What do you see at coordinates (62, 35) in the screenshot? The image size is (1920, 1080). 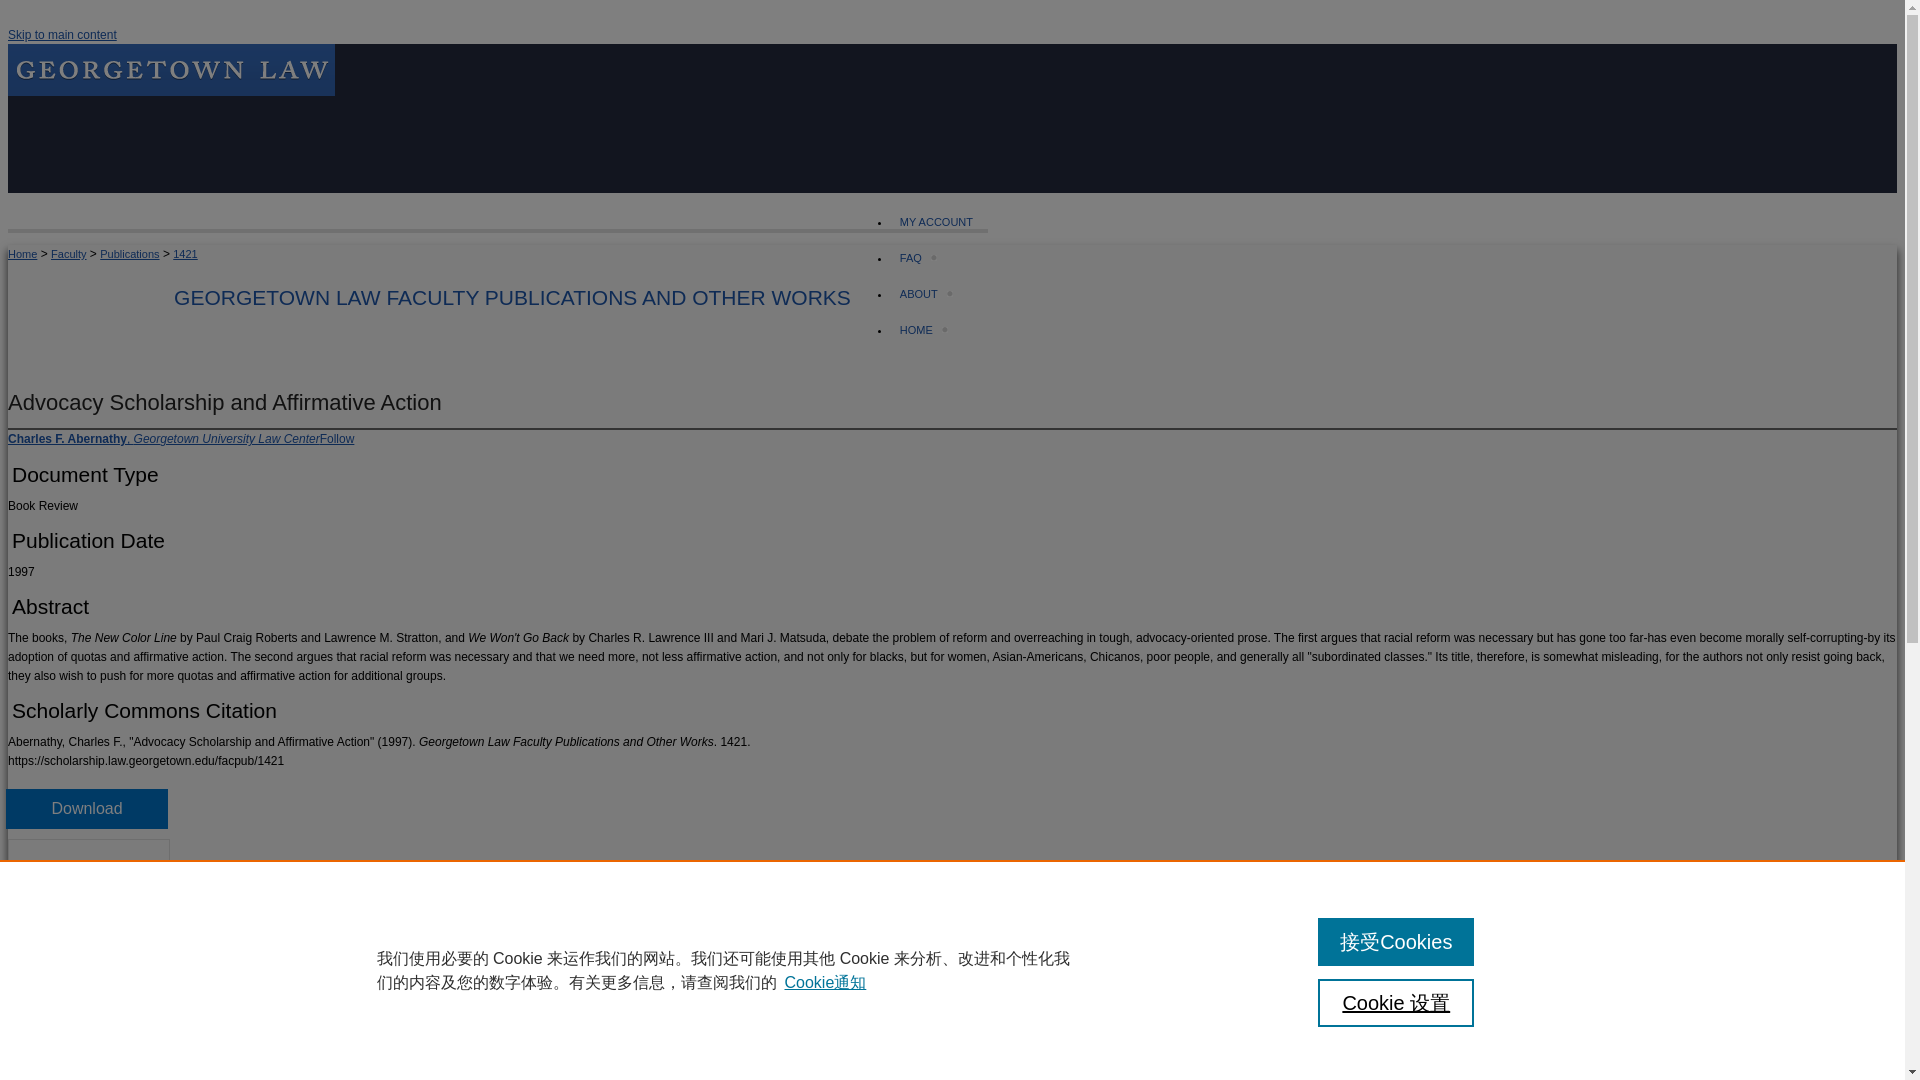 I see `Skip to main content` at bounding box center [62, 35].